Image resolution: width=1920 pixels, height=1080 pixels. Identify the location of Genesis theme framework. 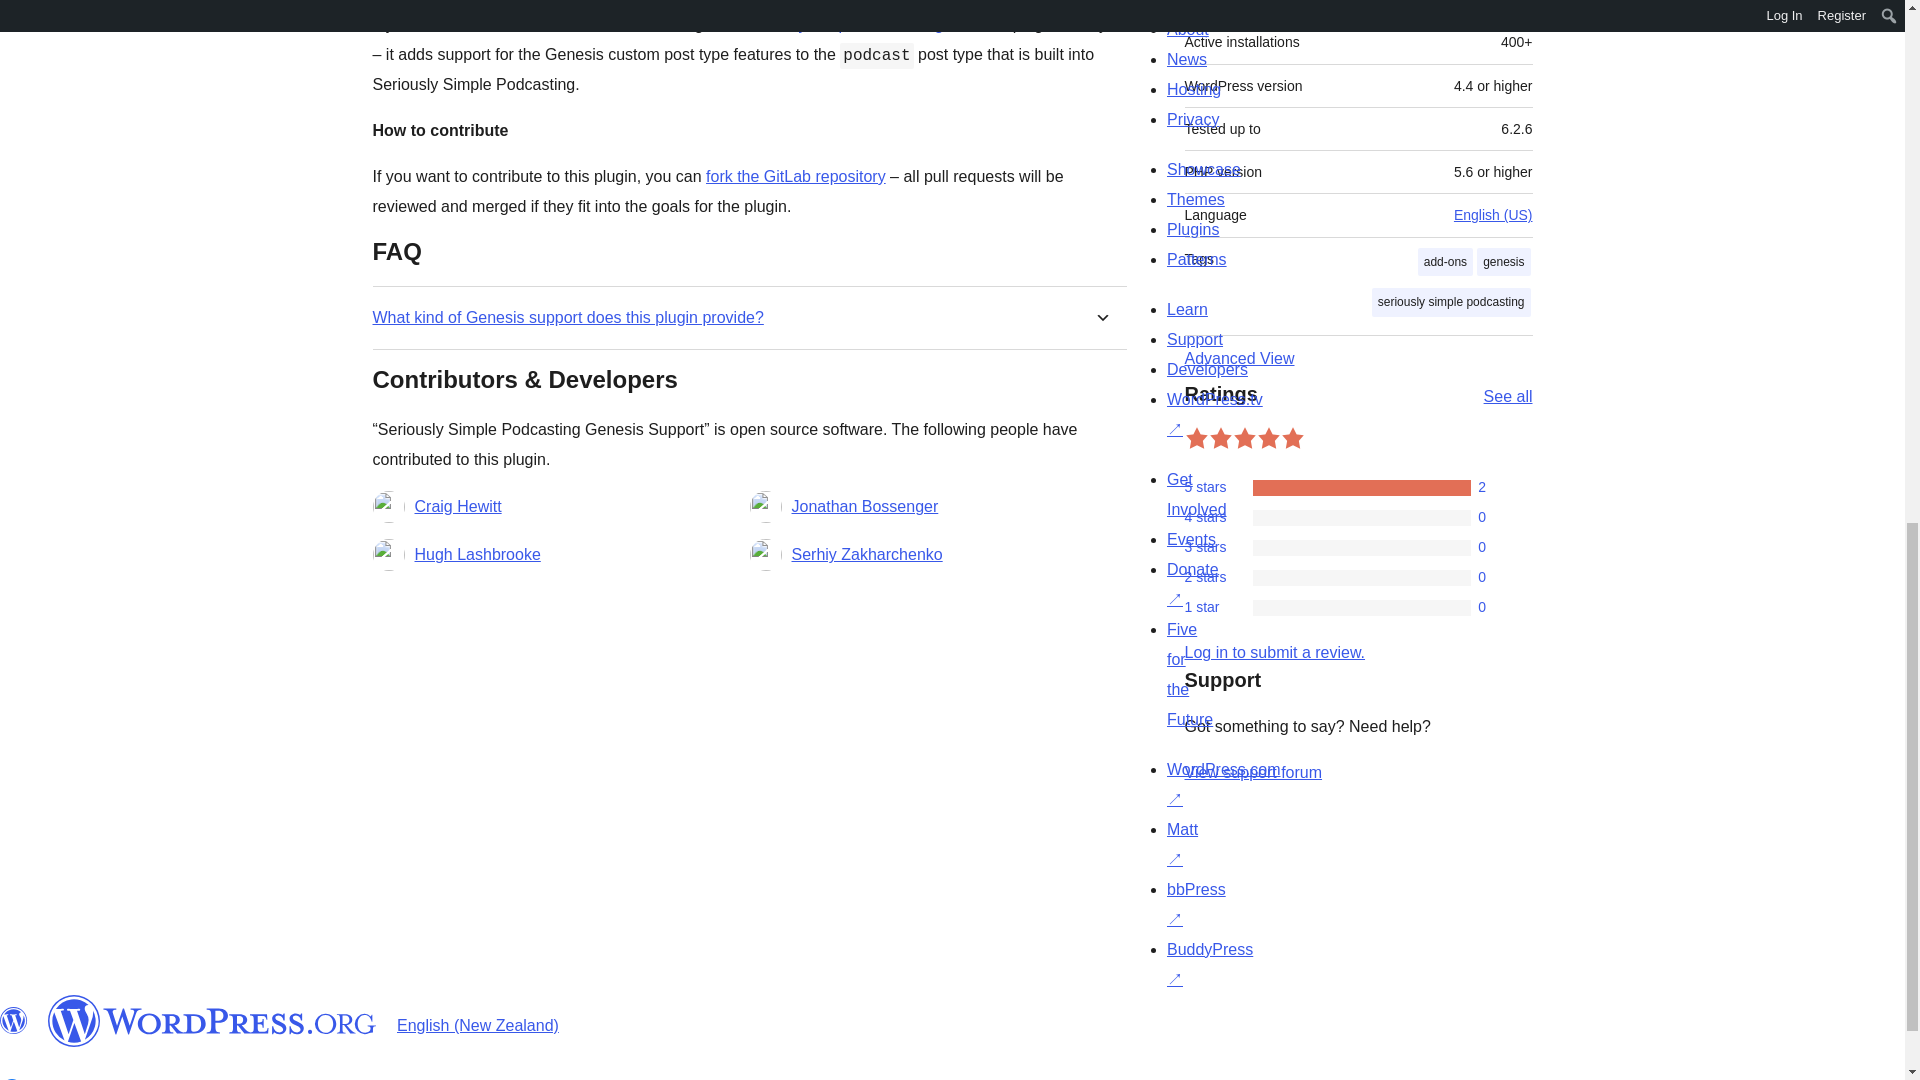
(566, 24).